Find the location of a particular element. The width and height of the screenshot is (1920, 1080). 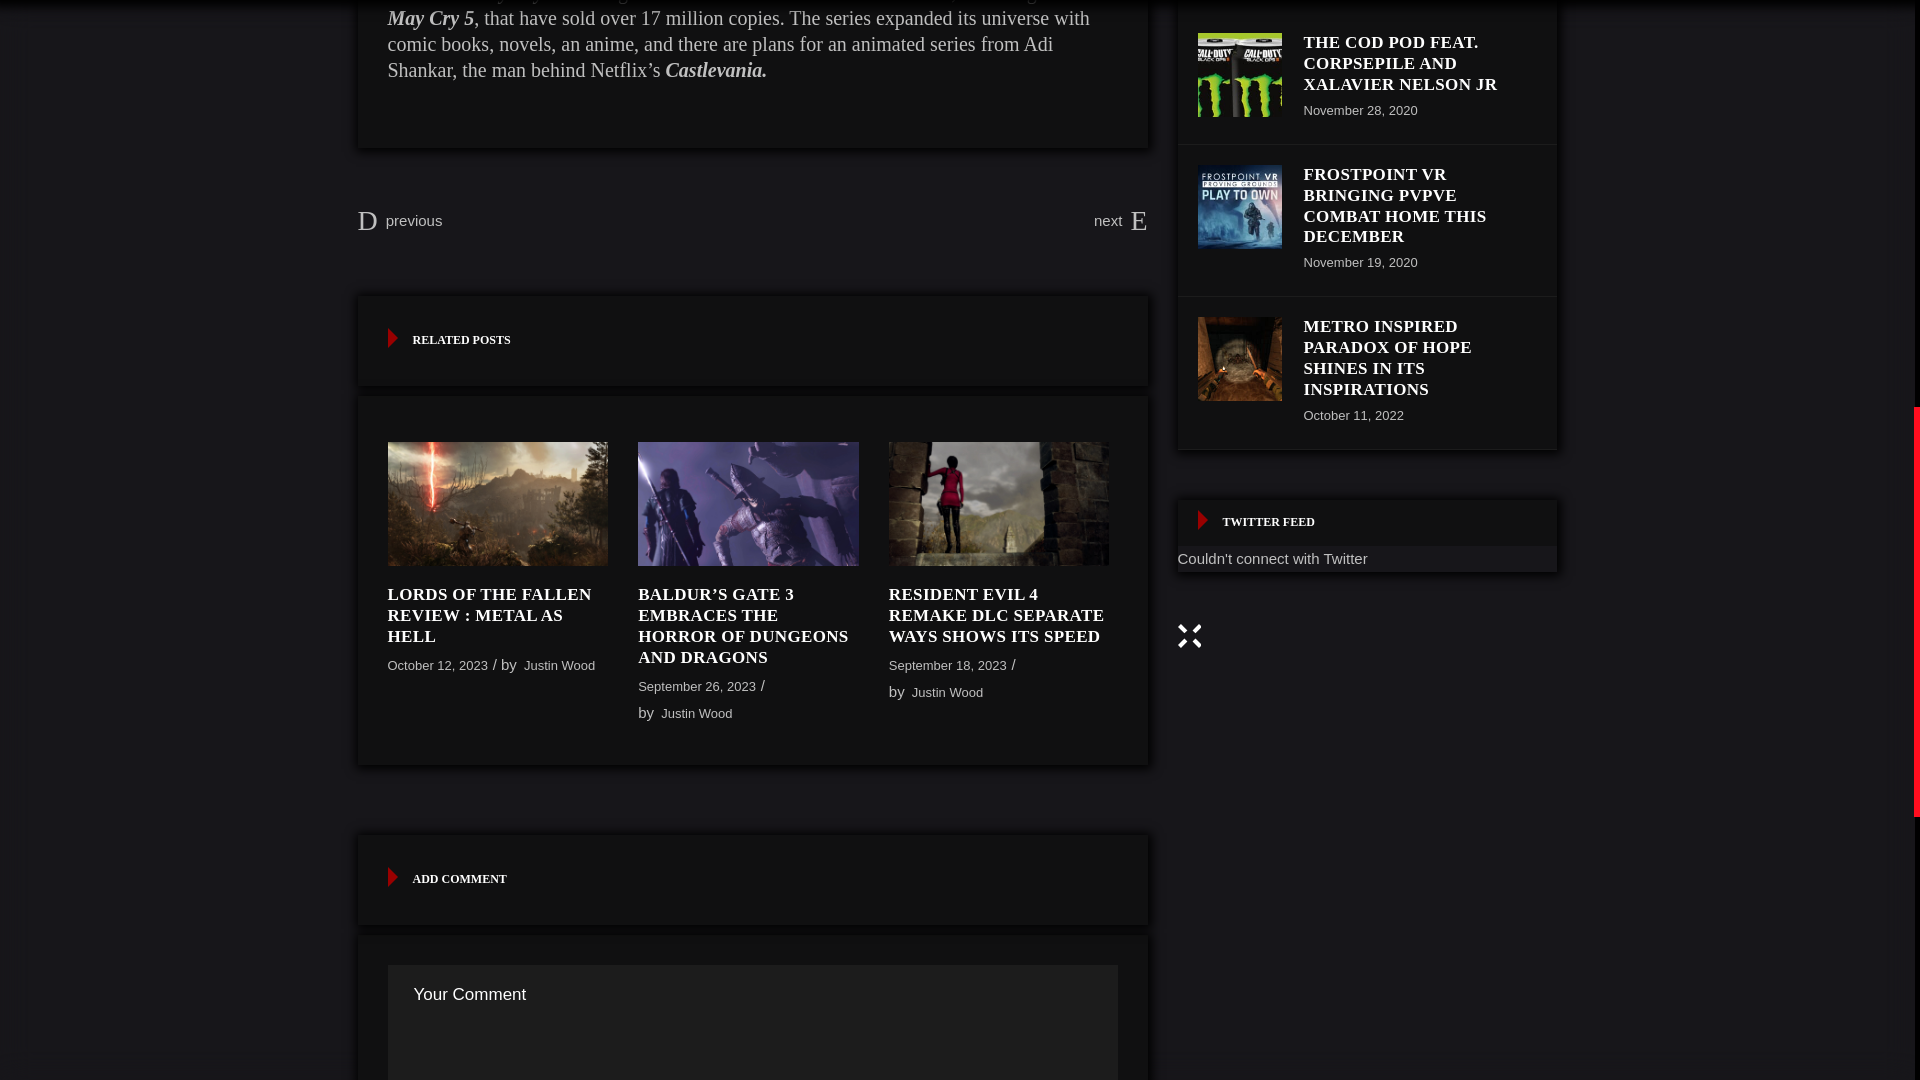

Lords of the Fallen Review : Metal as Hell is located at coordinates (489, 615).